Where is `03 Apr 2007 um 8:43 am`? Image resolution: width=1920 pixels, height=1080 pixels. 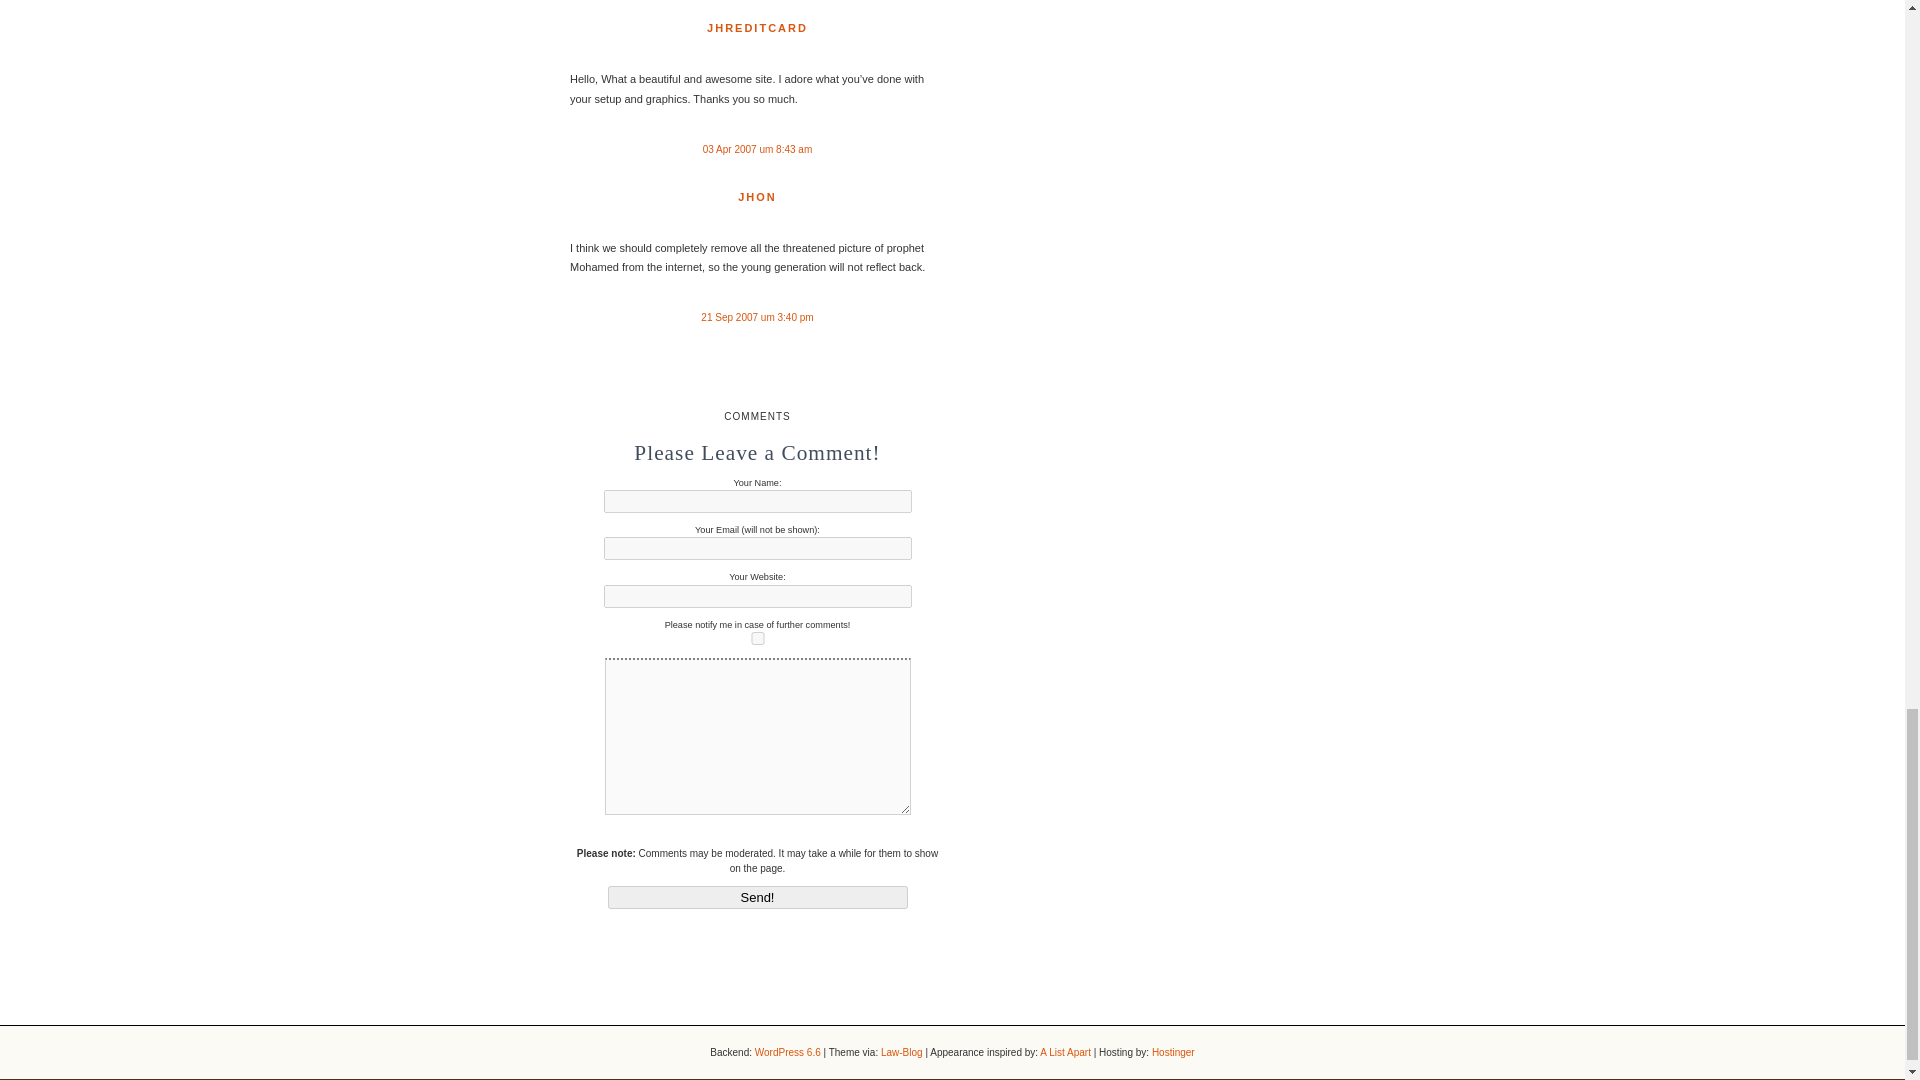
03 Apr 2007 um 8:43 am is located at coordinates (757, 149).